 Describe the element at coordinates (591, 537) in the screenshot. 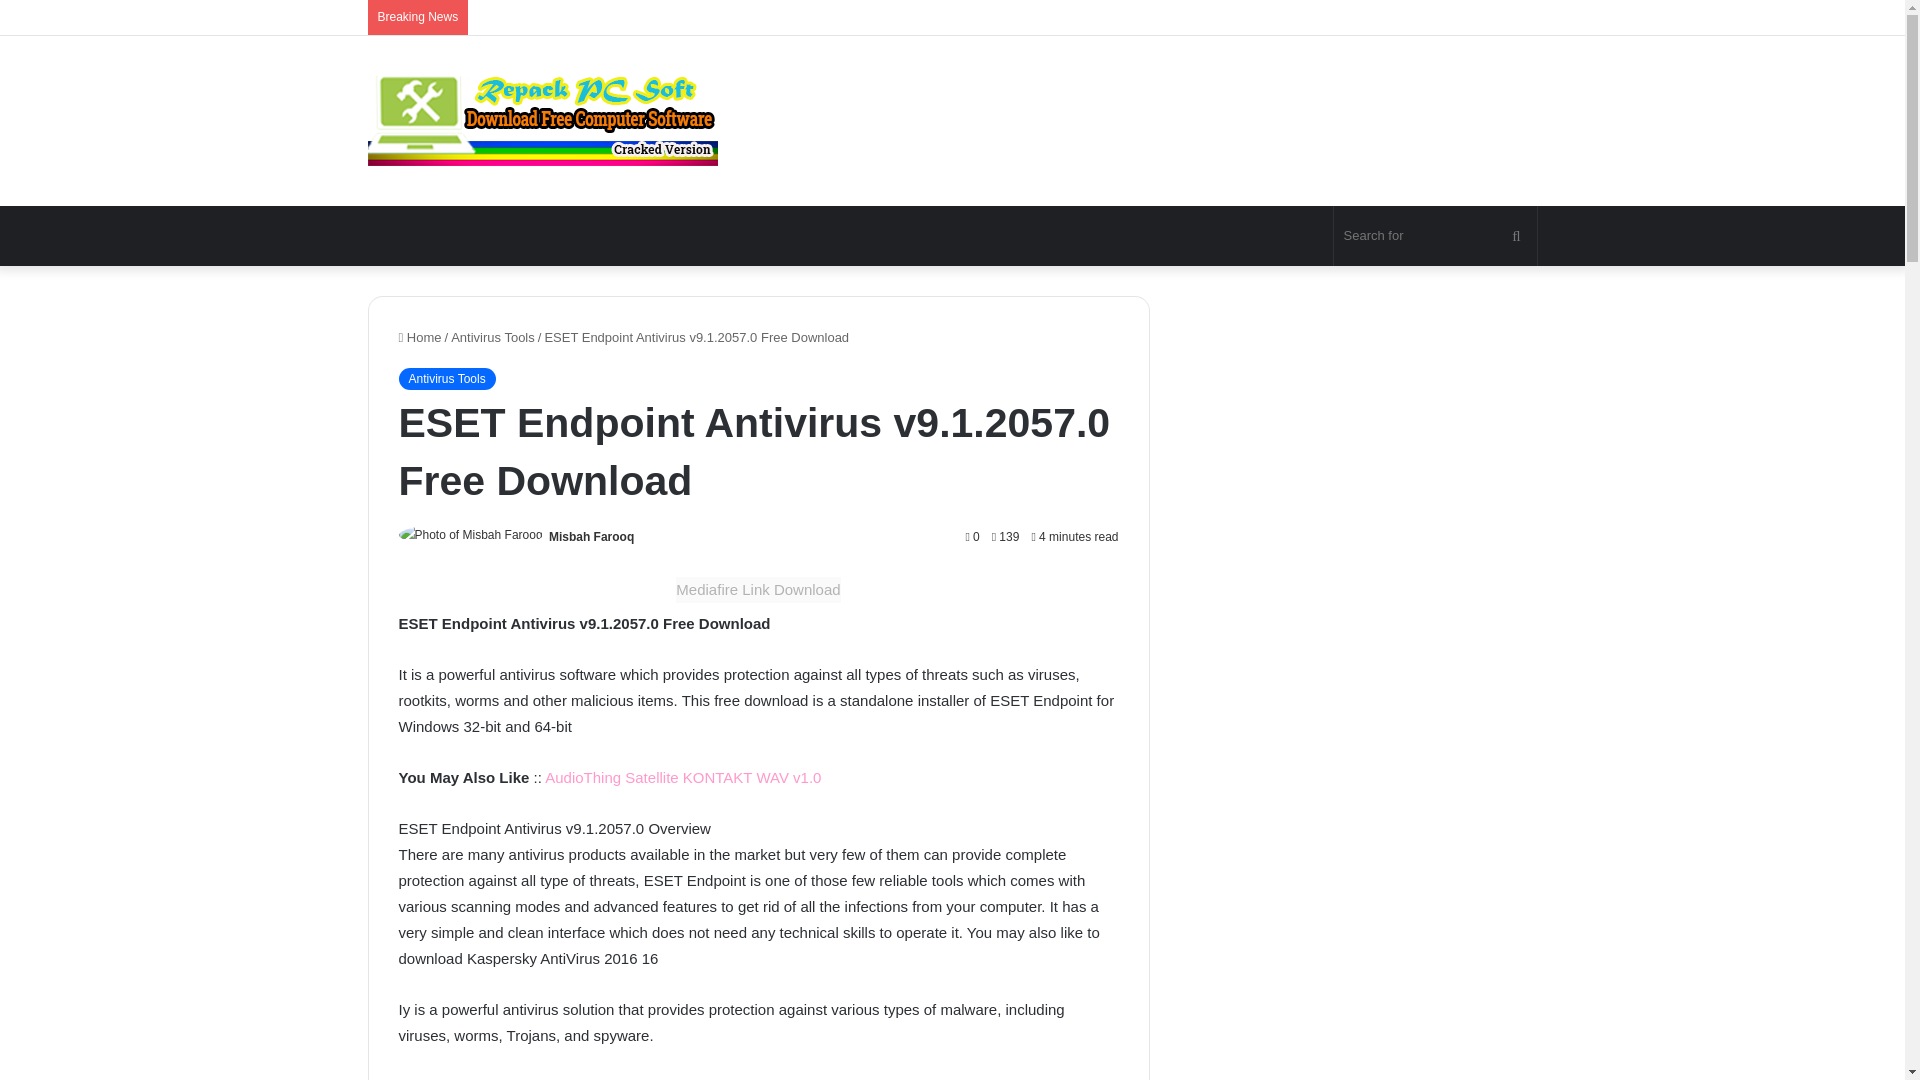

I see `Misbah Farooq` at that location.